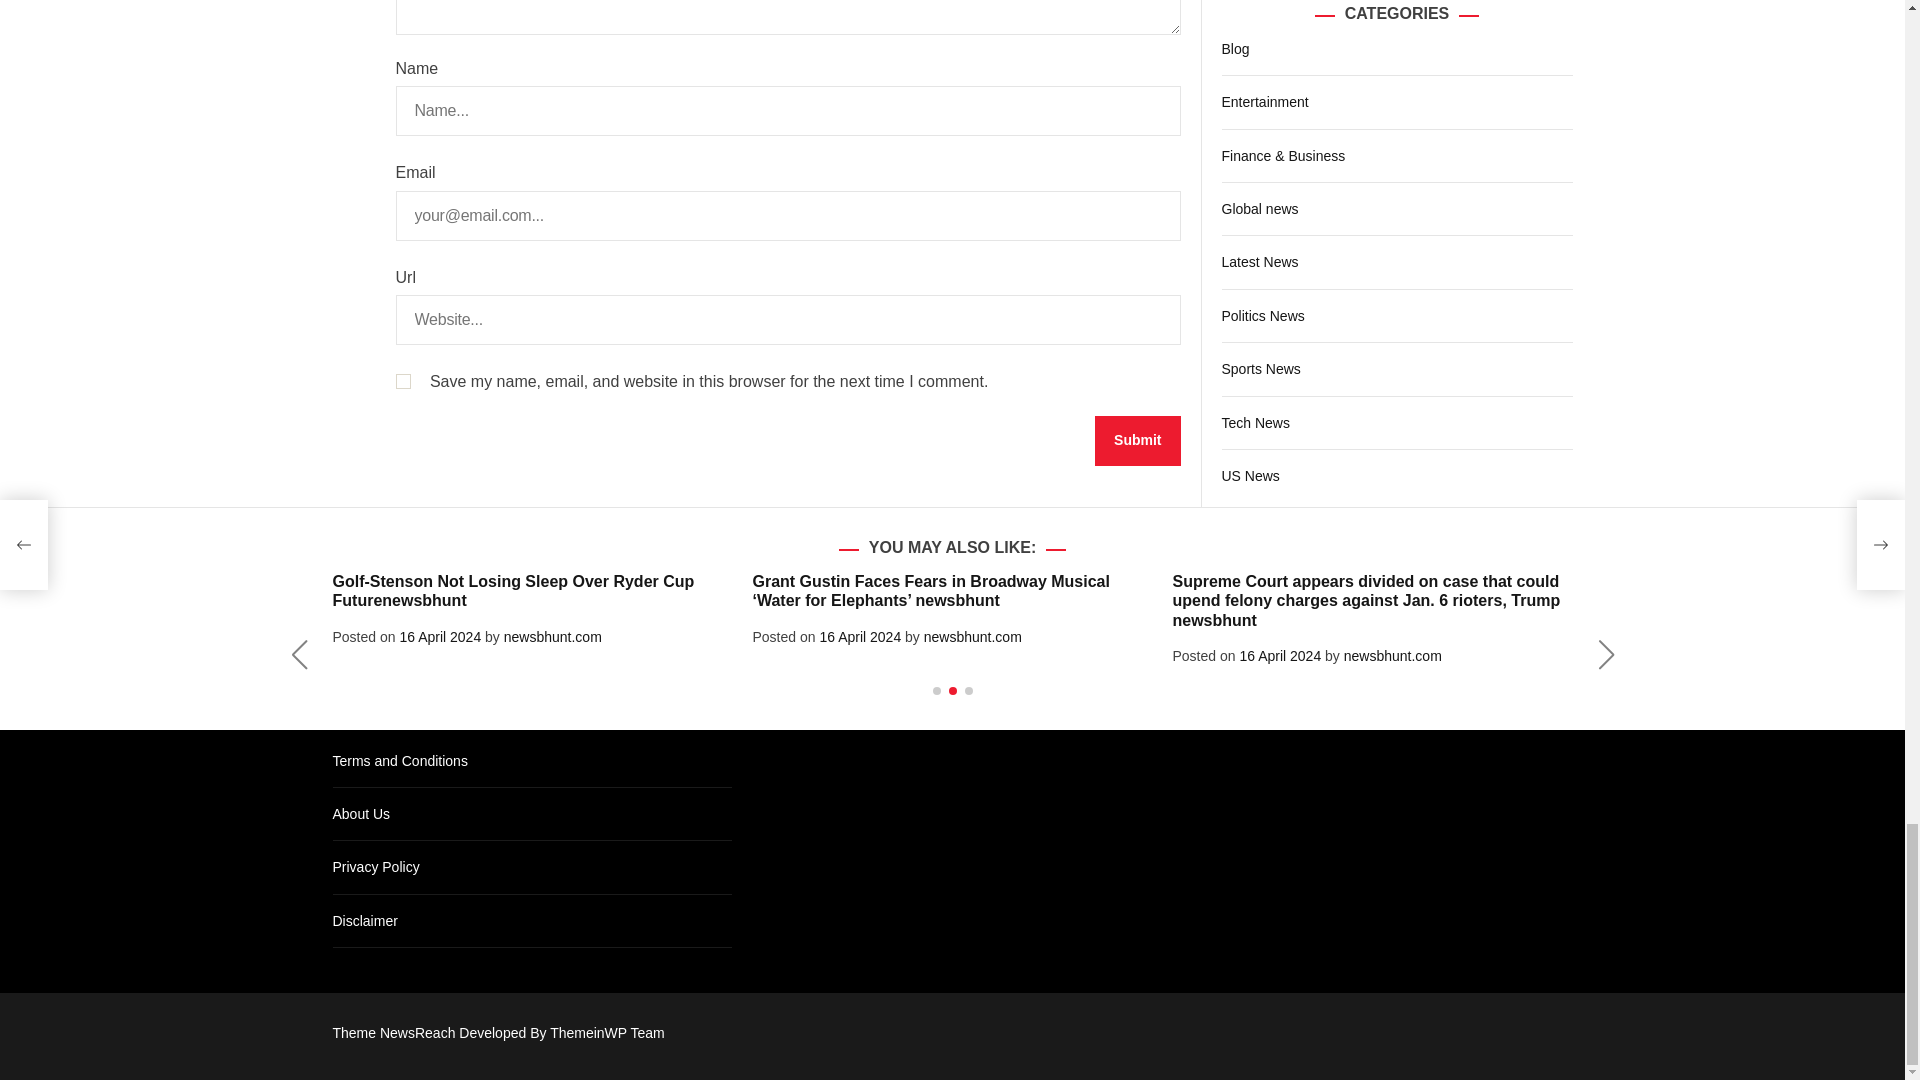 This screenshot has height=1080, width=1920. I want to click on Submit, so click(1137, 440).